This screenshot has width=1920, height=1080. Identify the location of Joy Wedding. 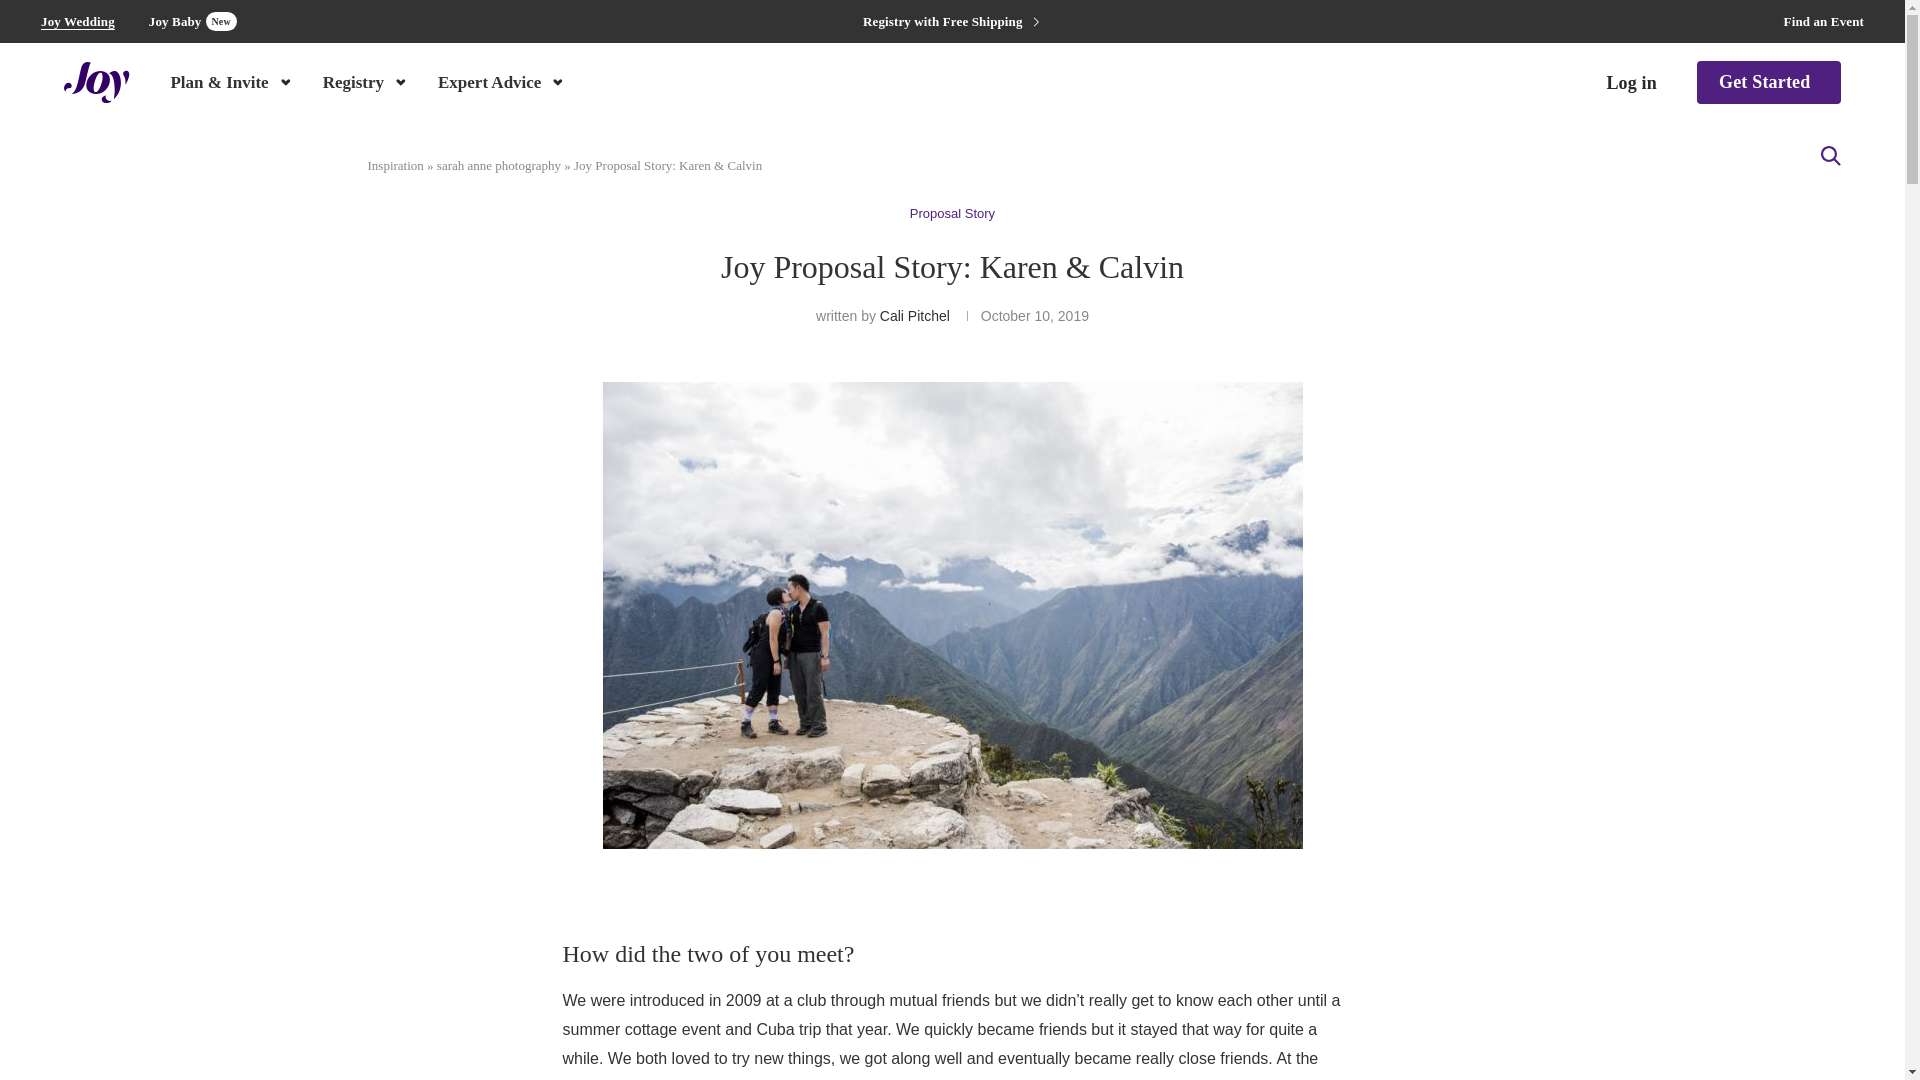
(78, 22).